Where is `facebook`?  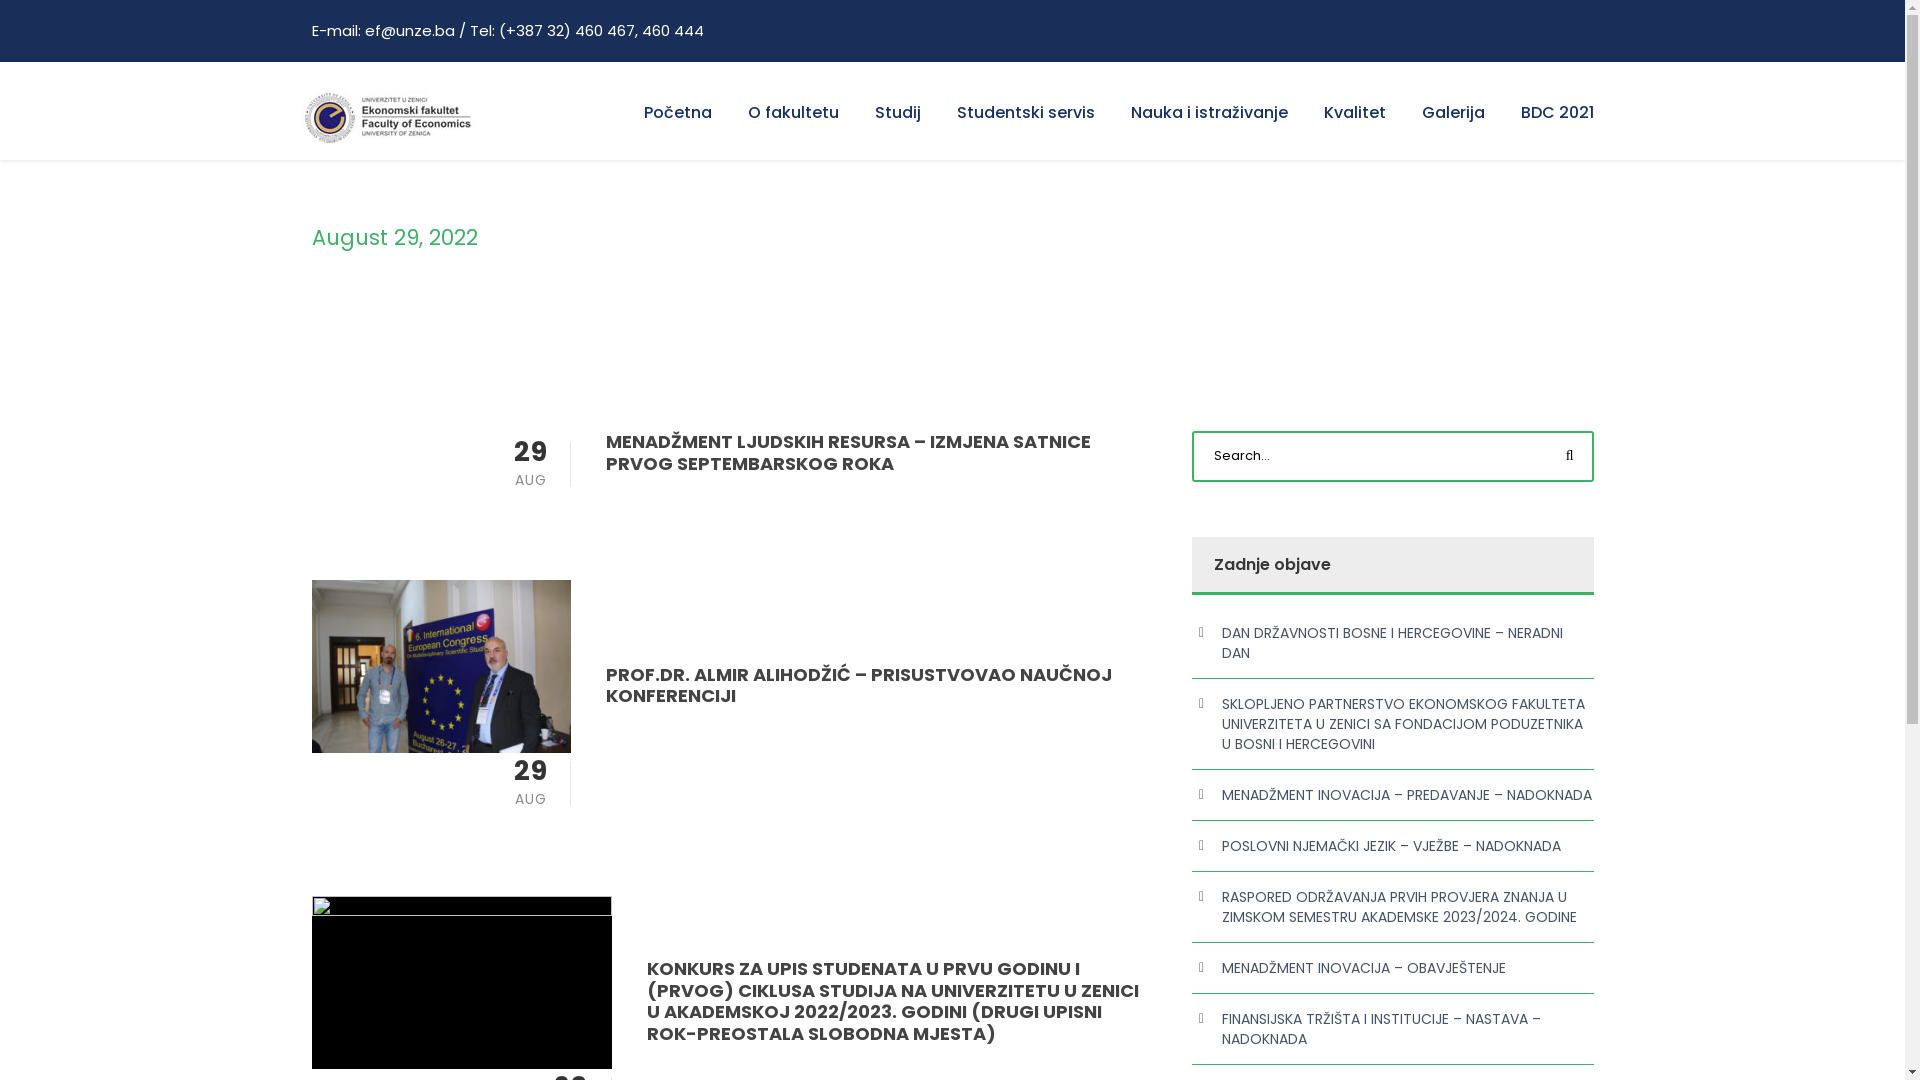
facebook is located at coordinates (1564, 1030).